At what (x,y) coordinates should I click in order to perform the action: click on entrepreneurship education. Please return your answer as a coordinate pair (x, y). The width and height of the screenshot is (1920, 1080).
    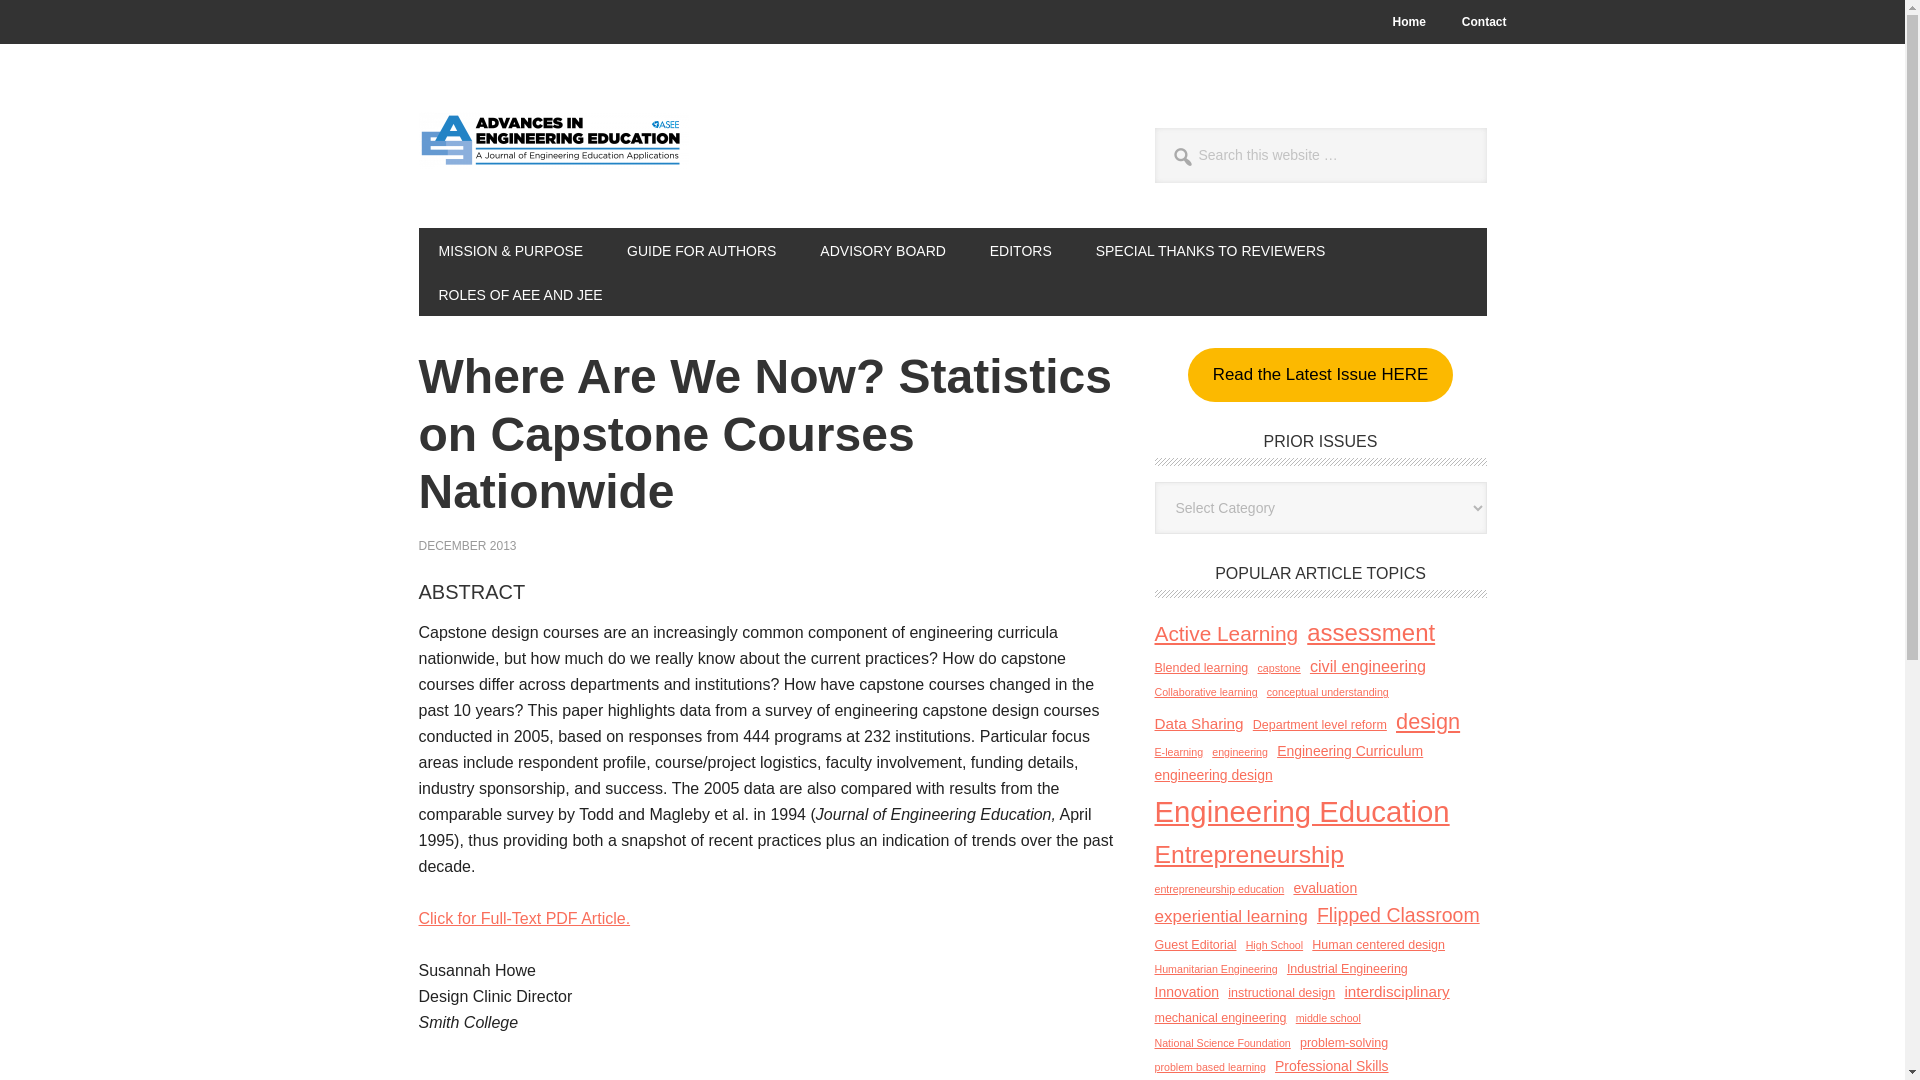
    Looking at the image, I should click on (1218, 889).